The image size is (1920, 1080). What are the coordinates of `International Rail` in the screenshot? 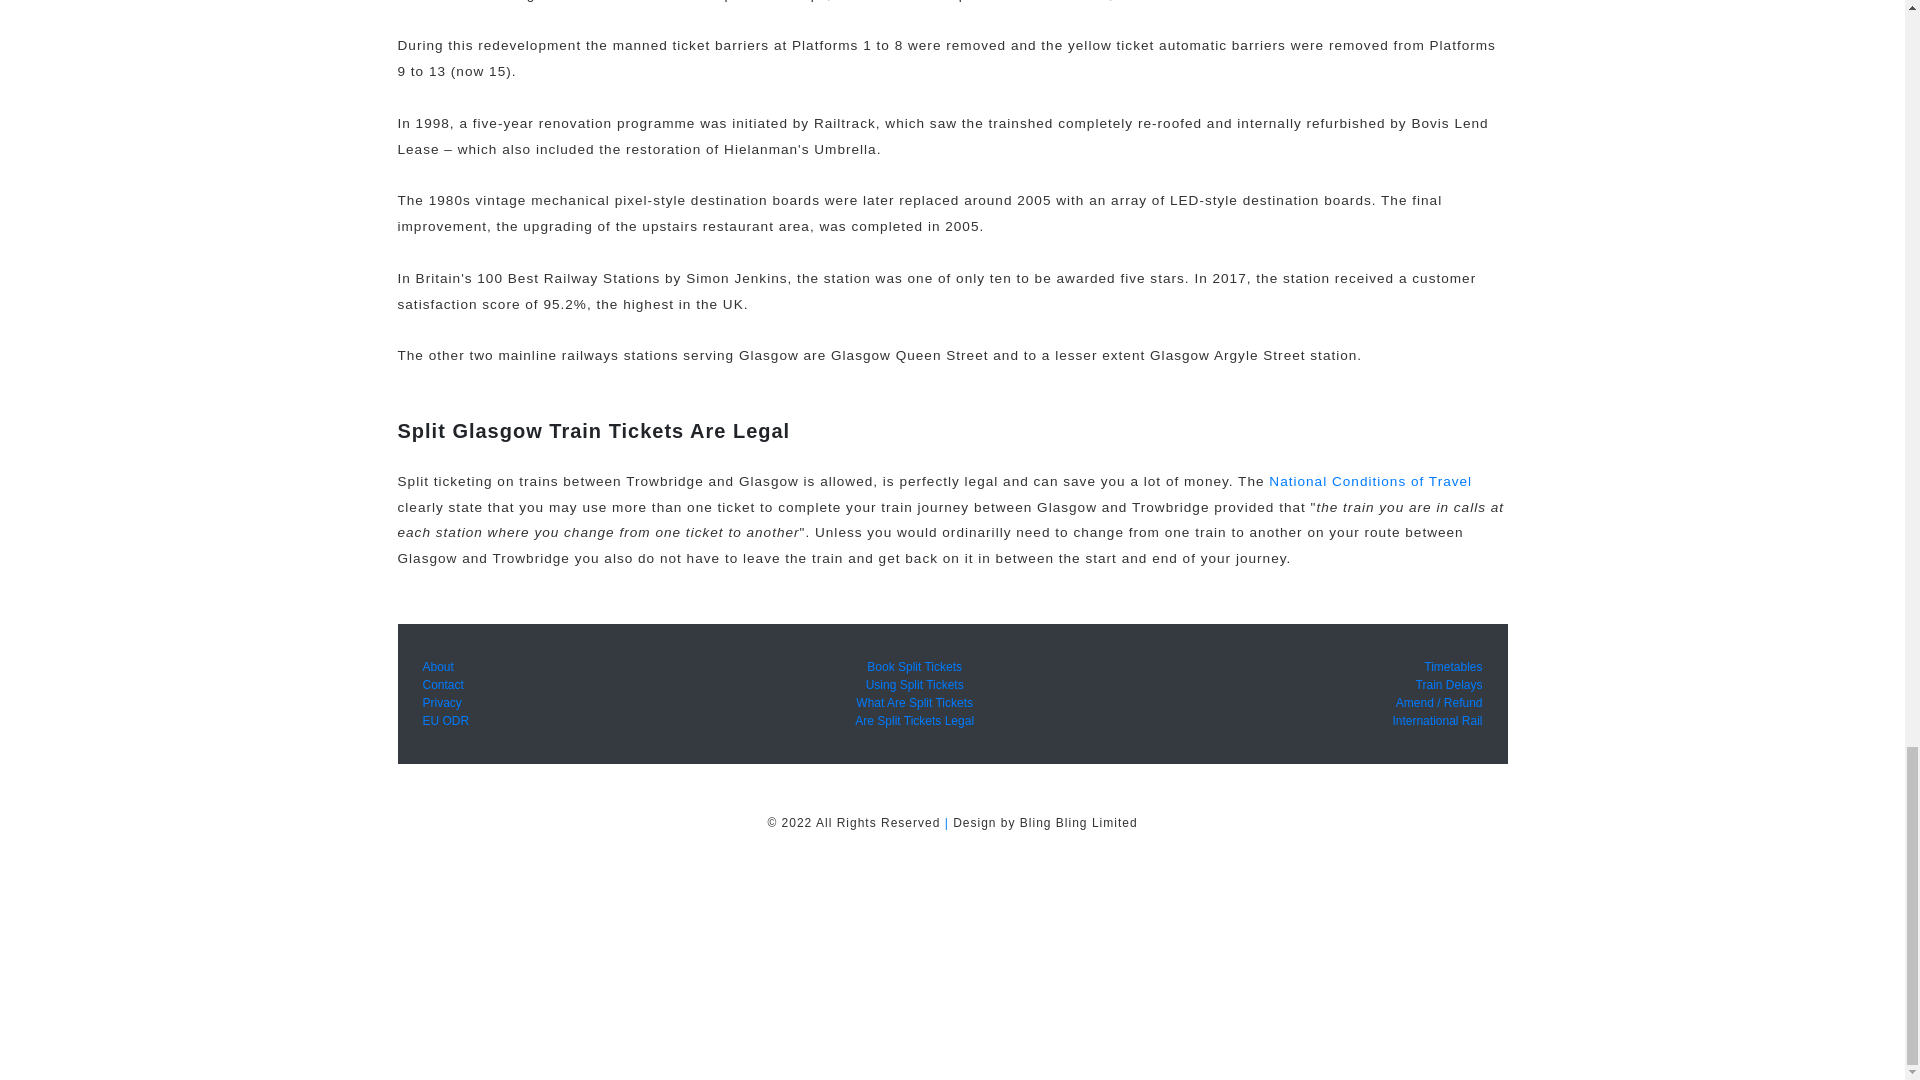 It's located at (1437, 720).